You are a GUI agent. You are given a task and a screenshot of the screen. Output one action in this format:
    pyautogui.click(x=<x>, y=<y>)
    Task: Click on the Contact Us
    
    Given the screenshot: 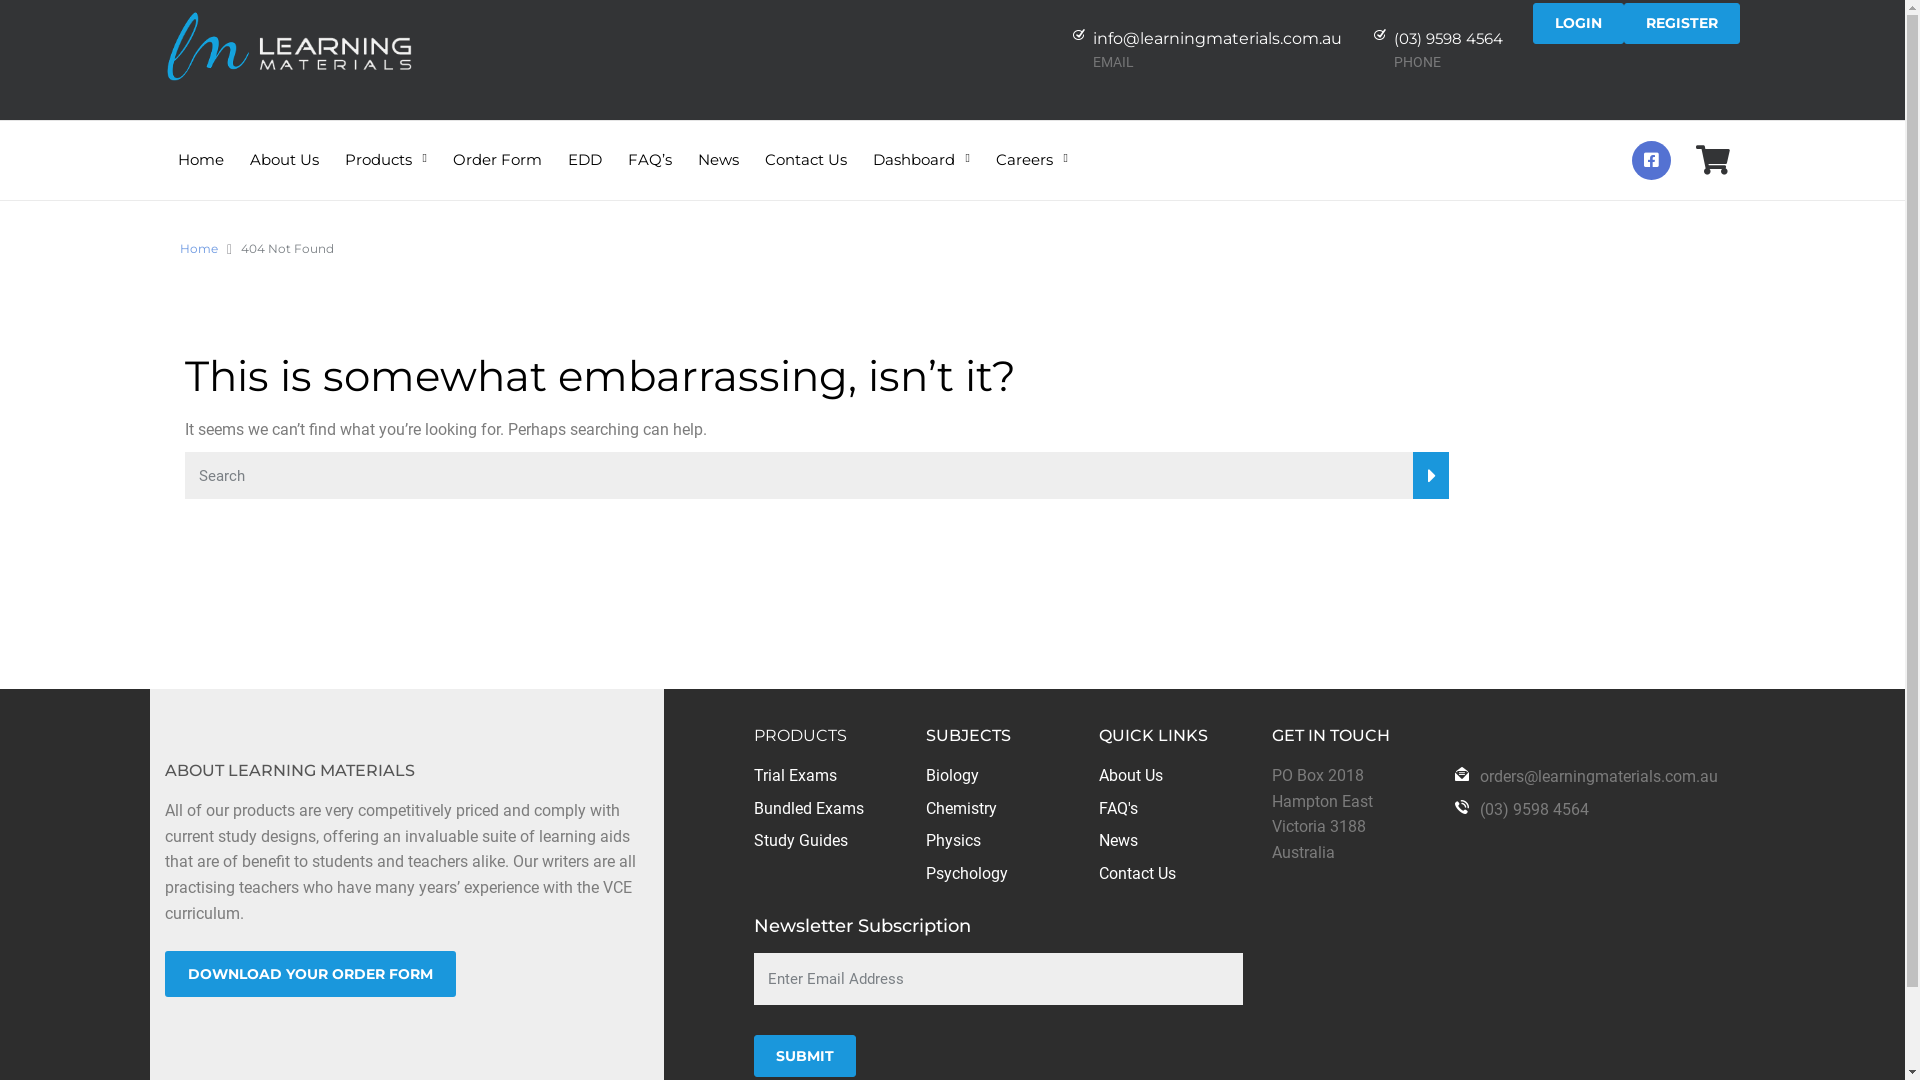 What is the action you would take?
    pyautogui.click(x=1138, y=873)
    